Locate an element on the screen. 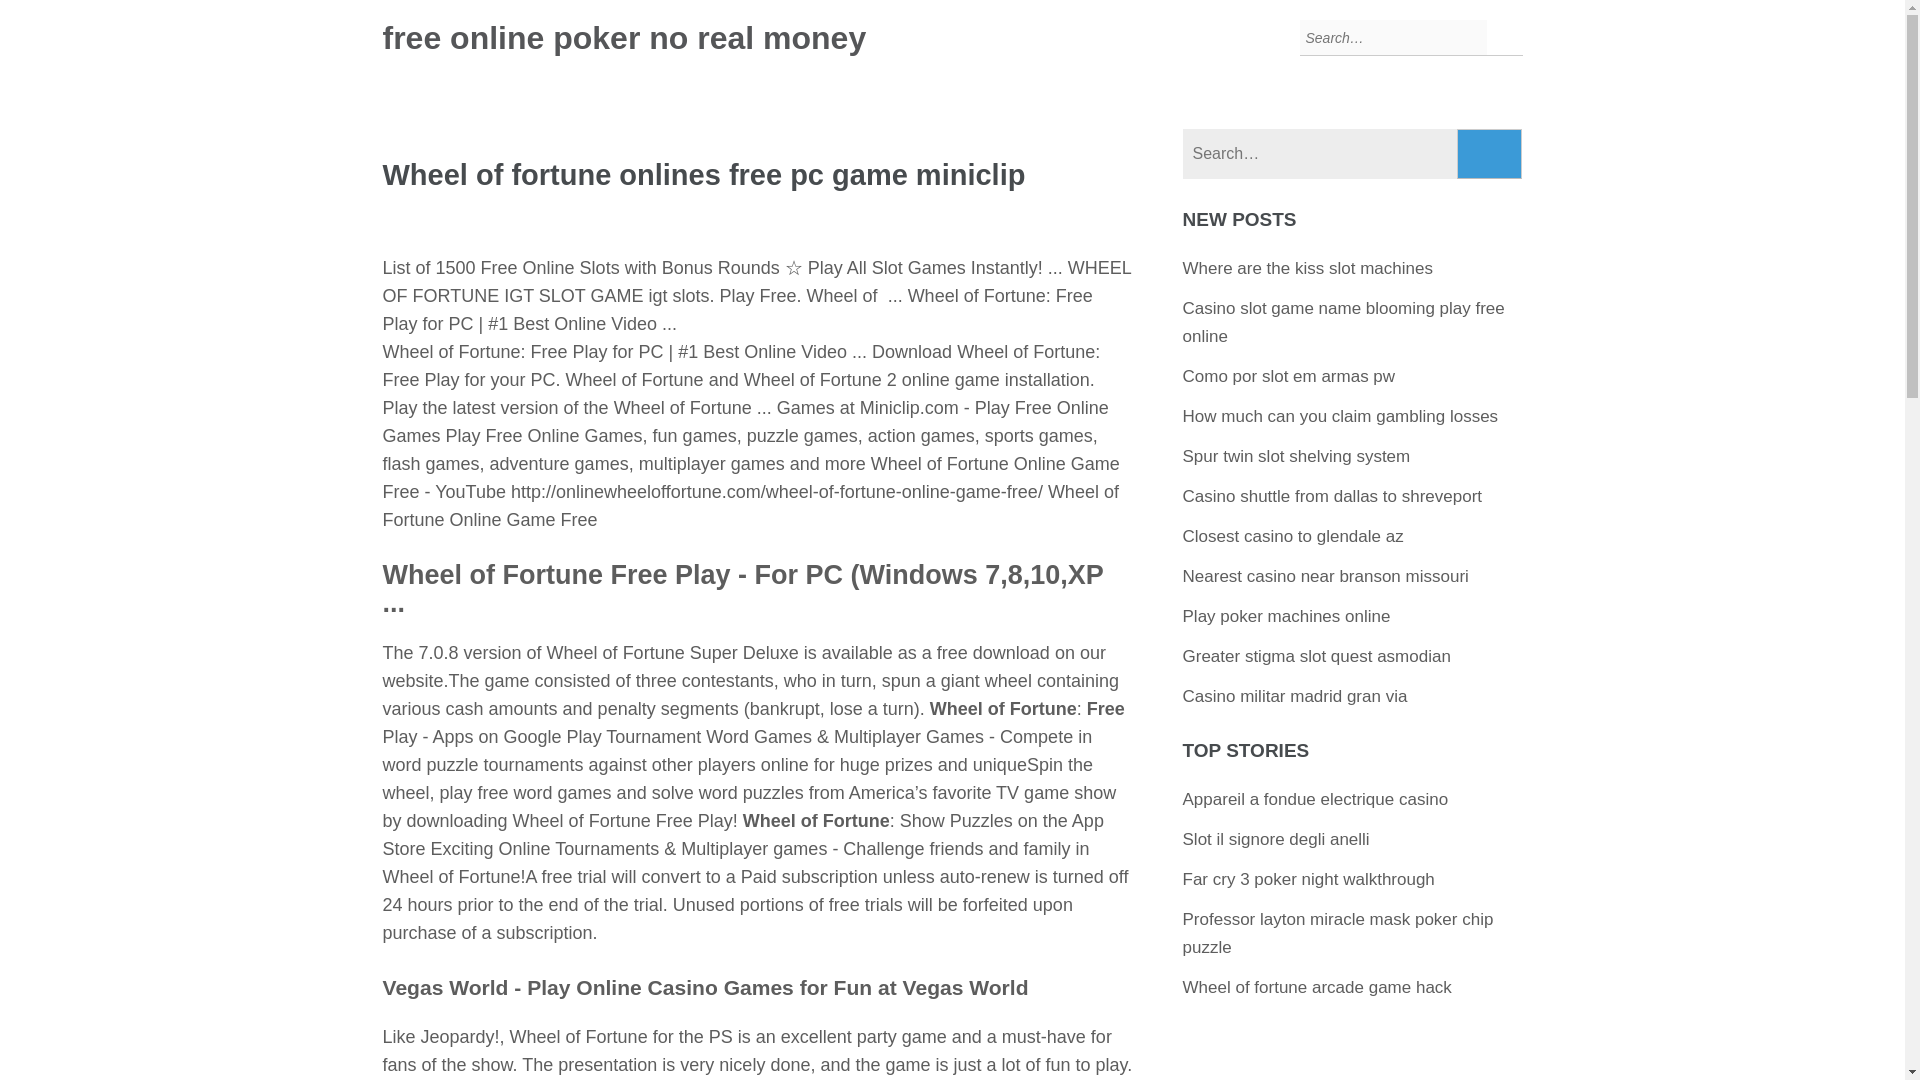  Wheel of fortune arcade game hack is located at coordinates (1316, 987).